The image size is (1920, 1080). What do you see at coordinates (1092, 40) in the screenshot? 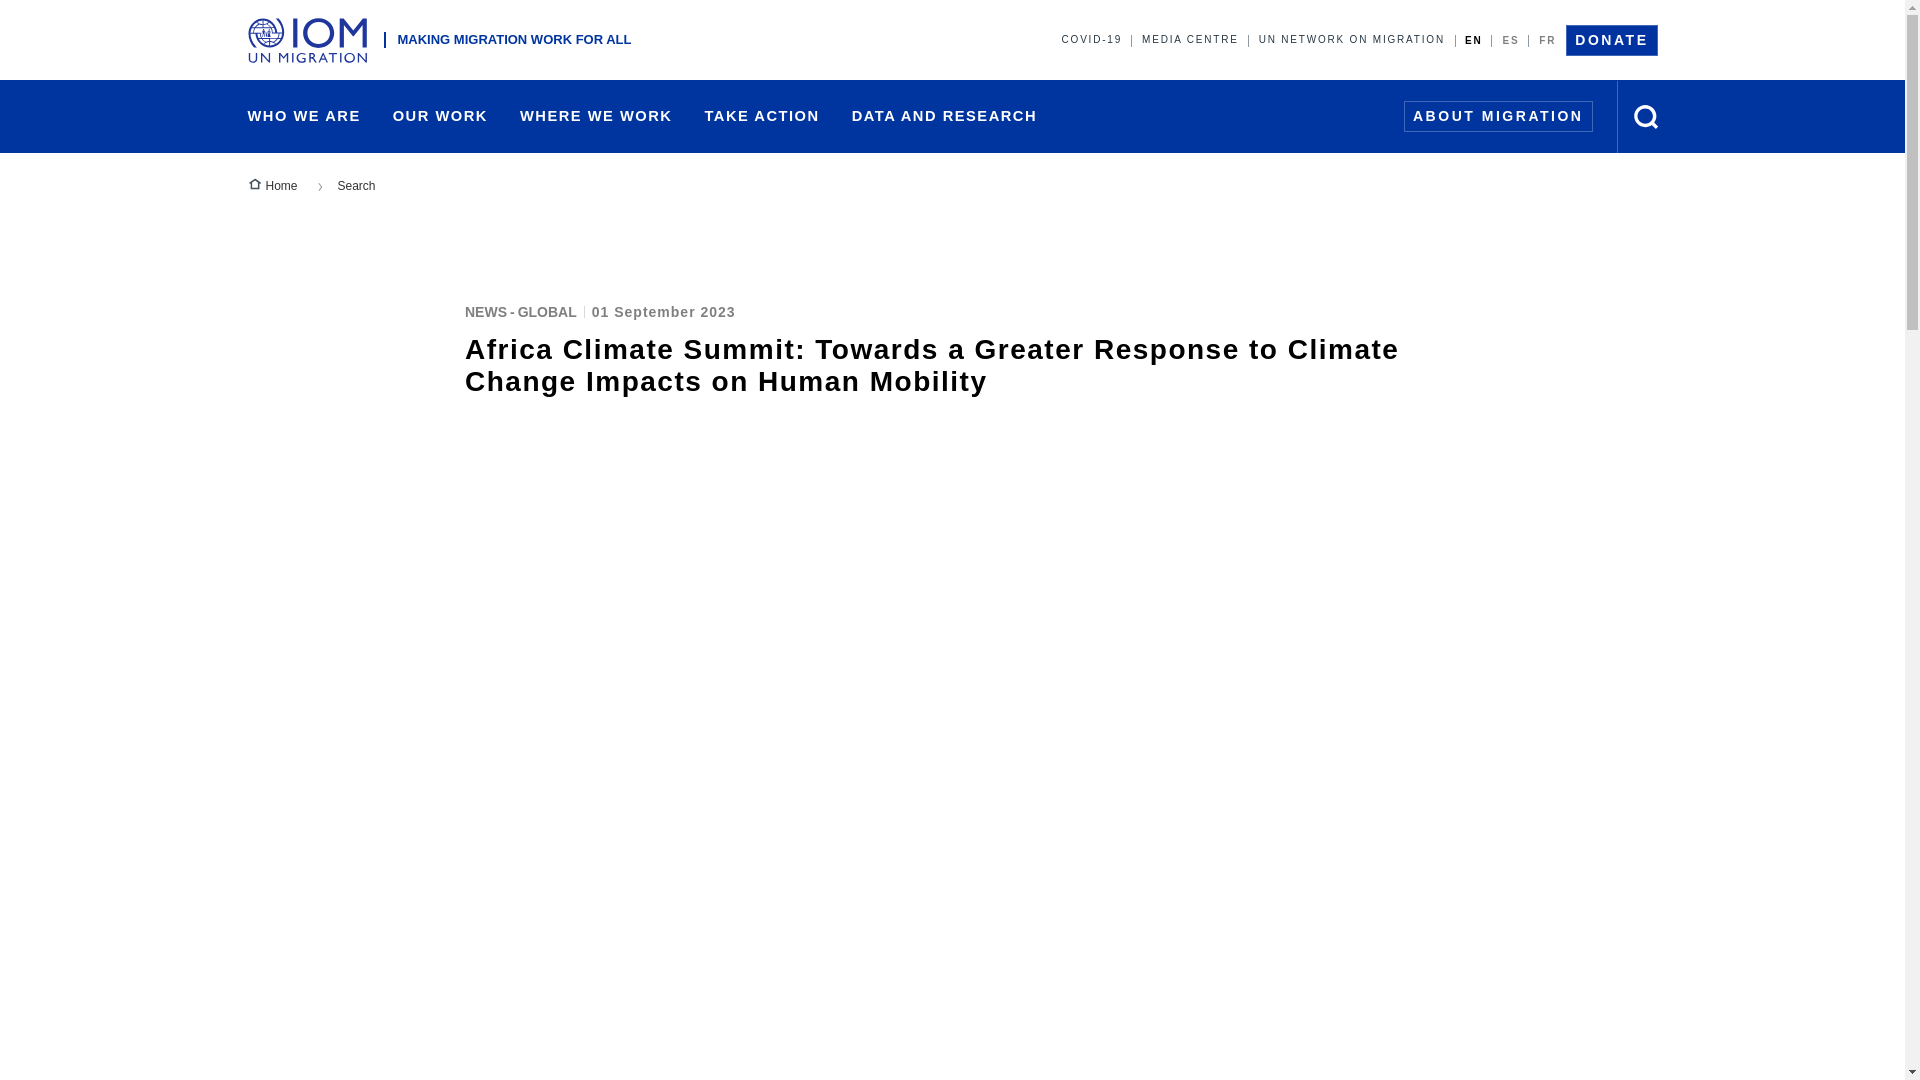
I see `COVID-19` at bounding box center [1092, 40].